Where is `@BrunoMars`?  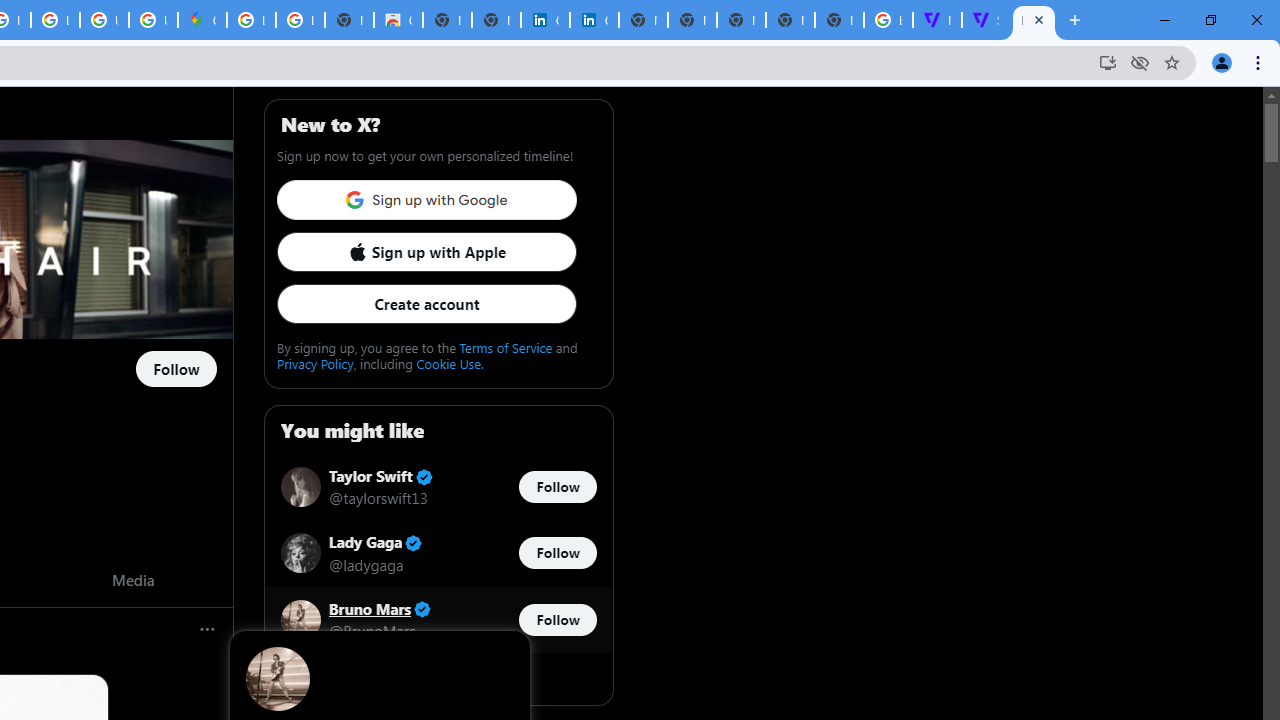 @BrunoMars is located at coordinates (372, 630).